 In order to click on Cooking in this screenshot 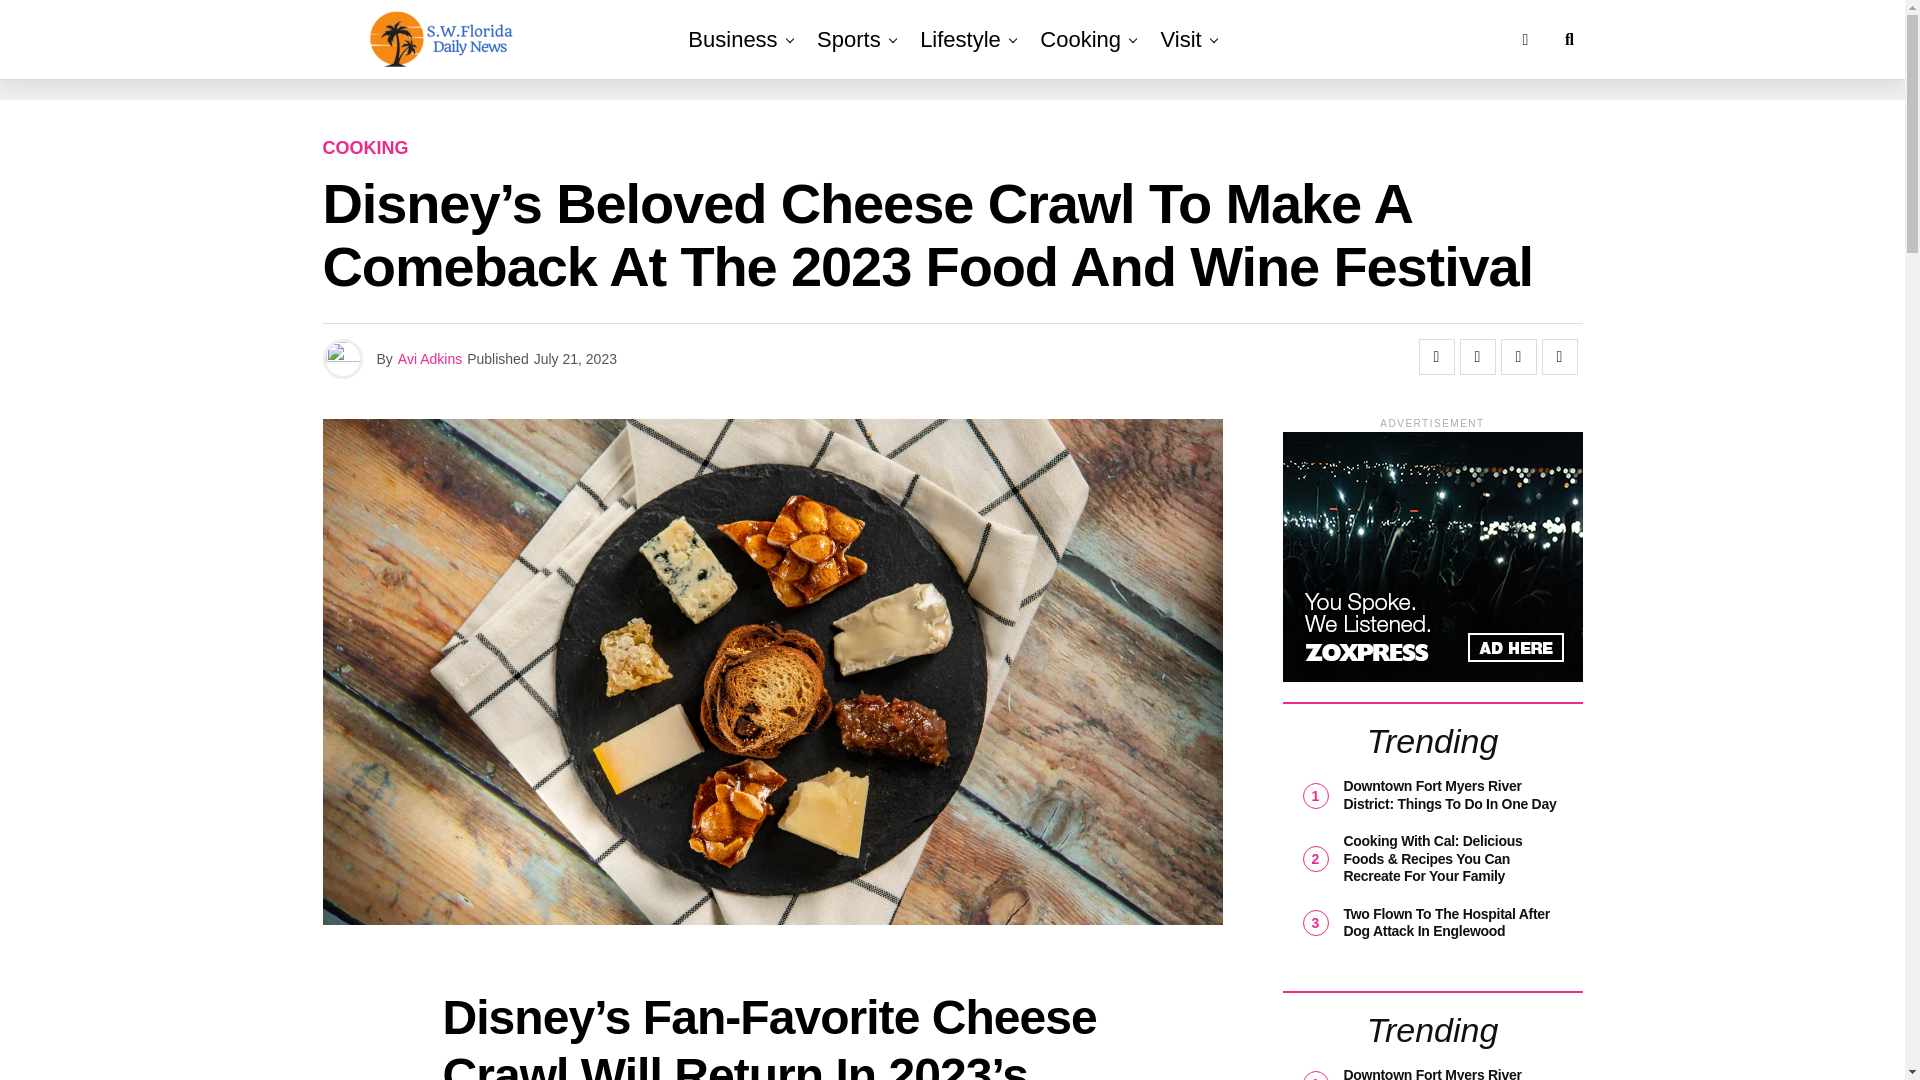, I will do `click(1080, 40)`.